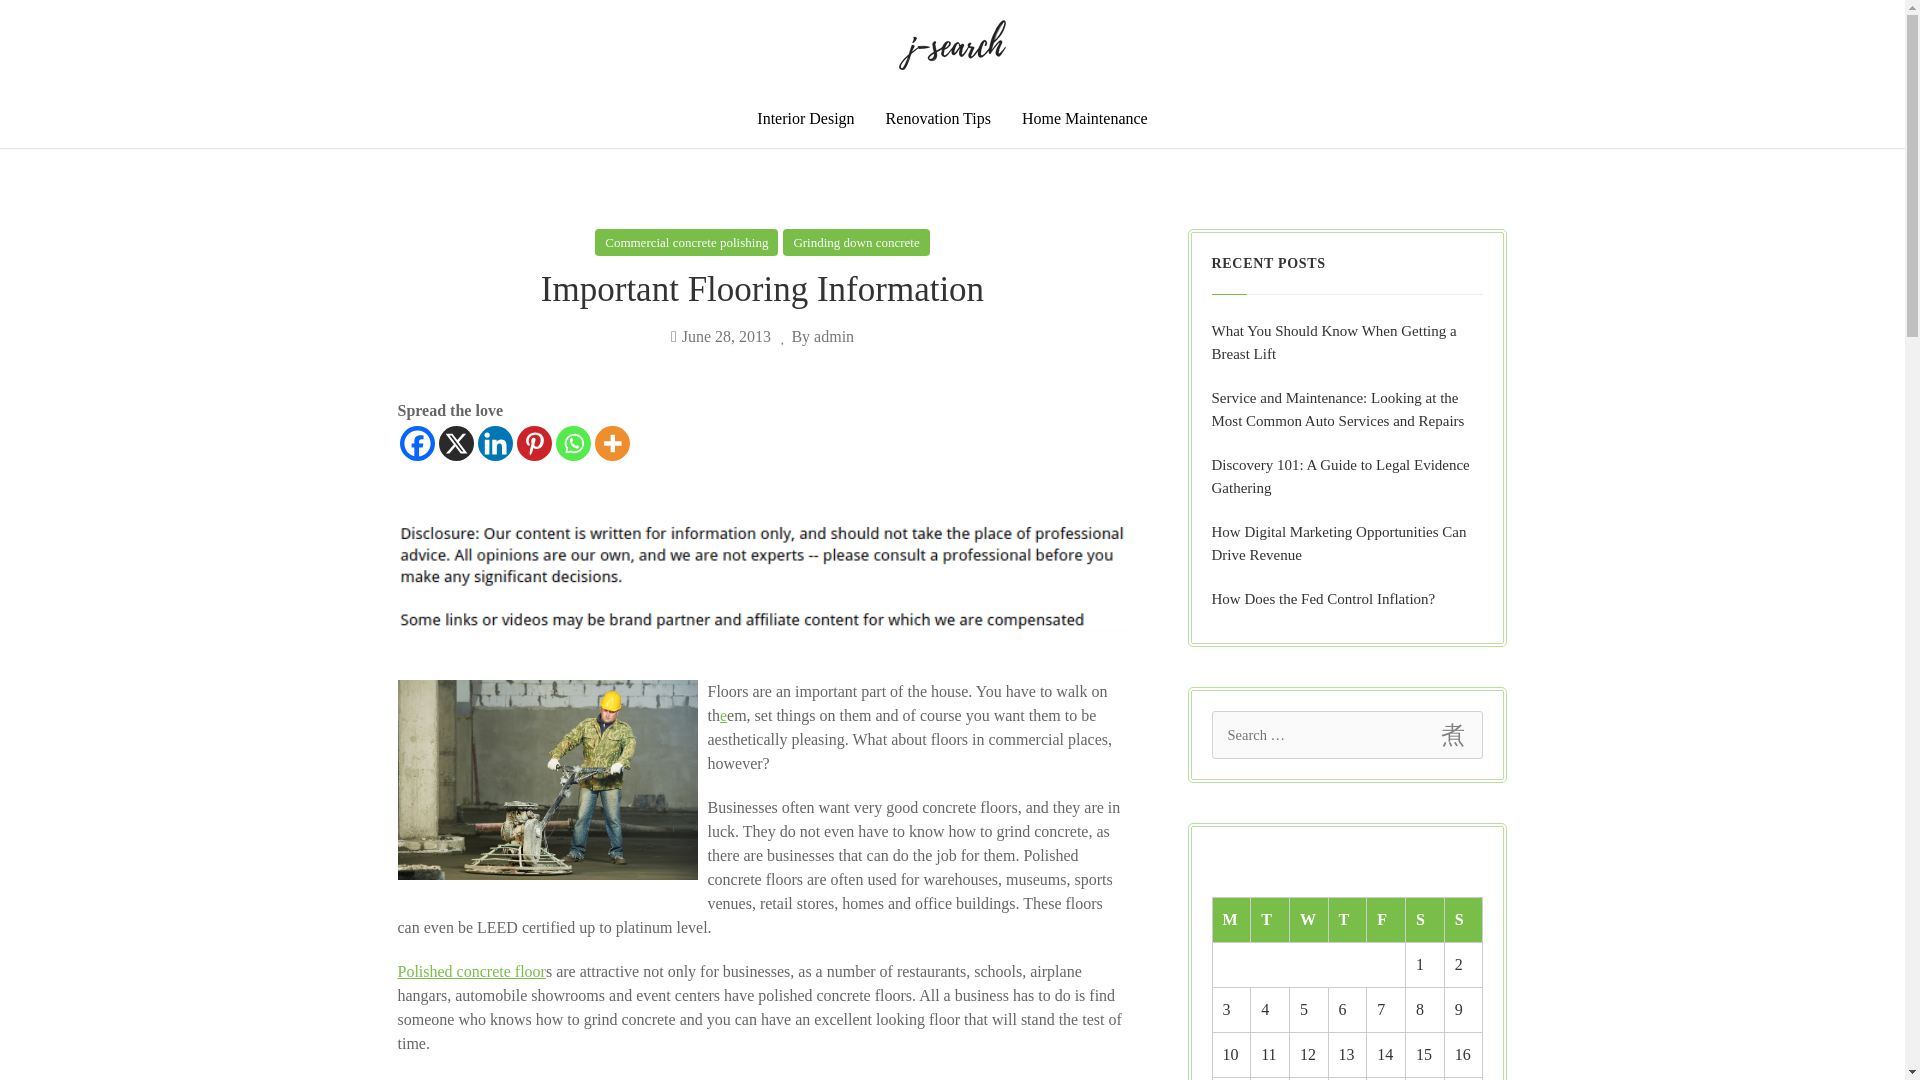 Image resolution: width=1920 pixels, height=1080 pixels. Describe the element at coordinates (417, 443) in the screenshot. I see `Facebook` at that location.